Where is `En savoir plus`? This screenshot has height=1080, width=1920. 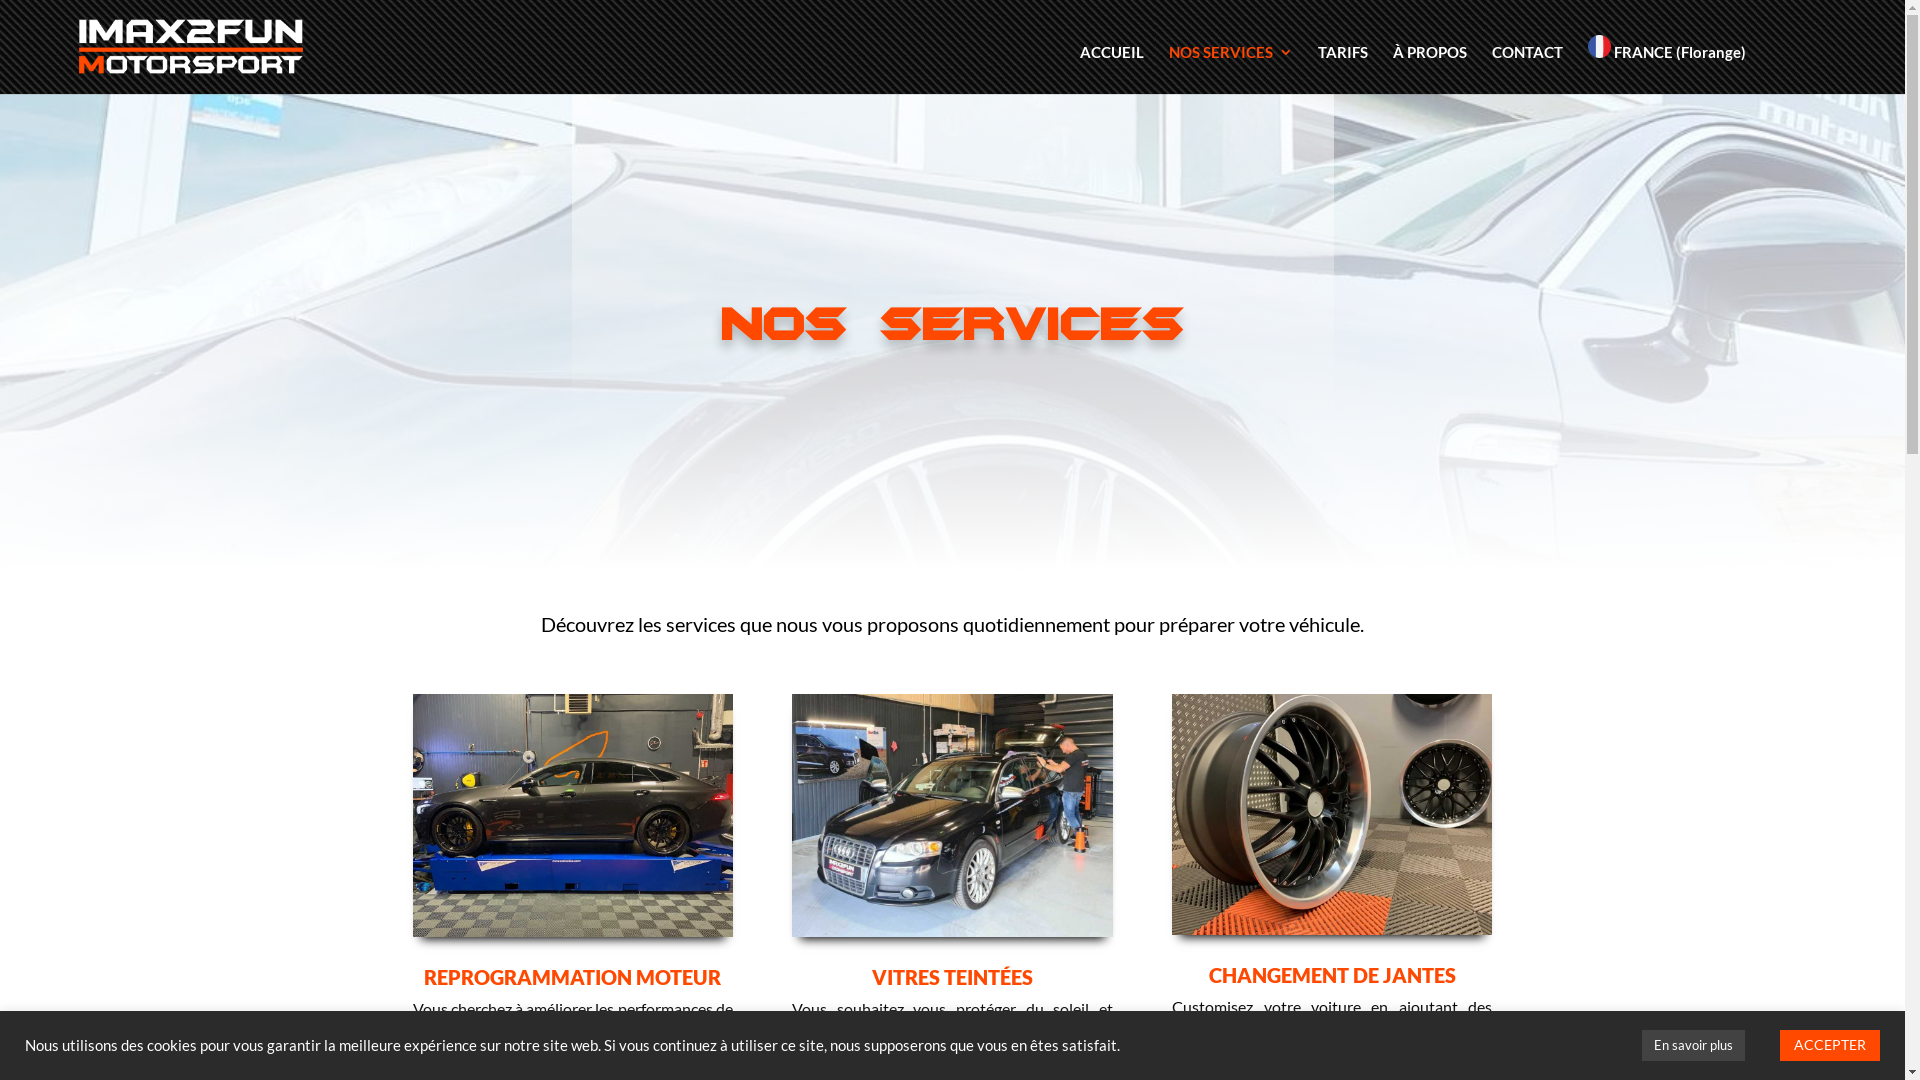
En savoir plus is located at coordinates (1694, 1046).